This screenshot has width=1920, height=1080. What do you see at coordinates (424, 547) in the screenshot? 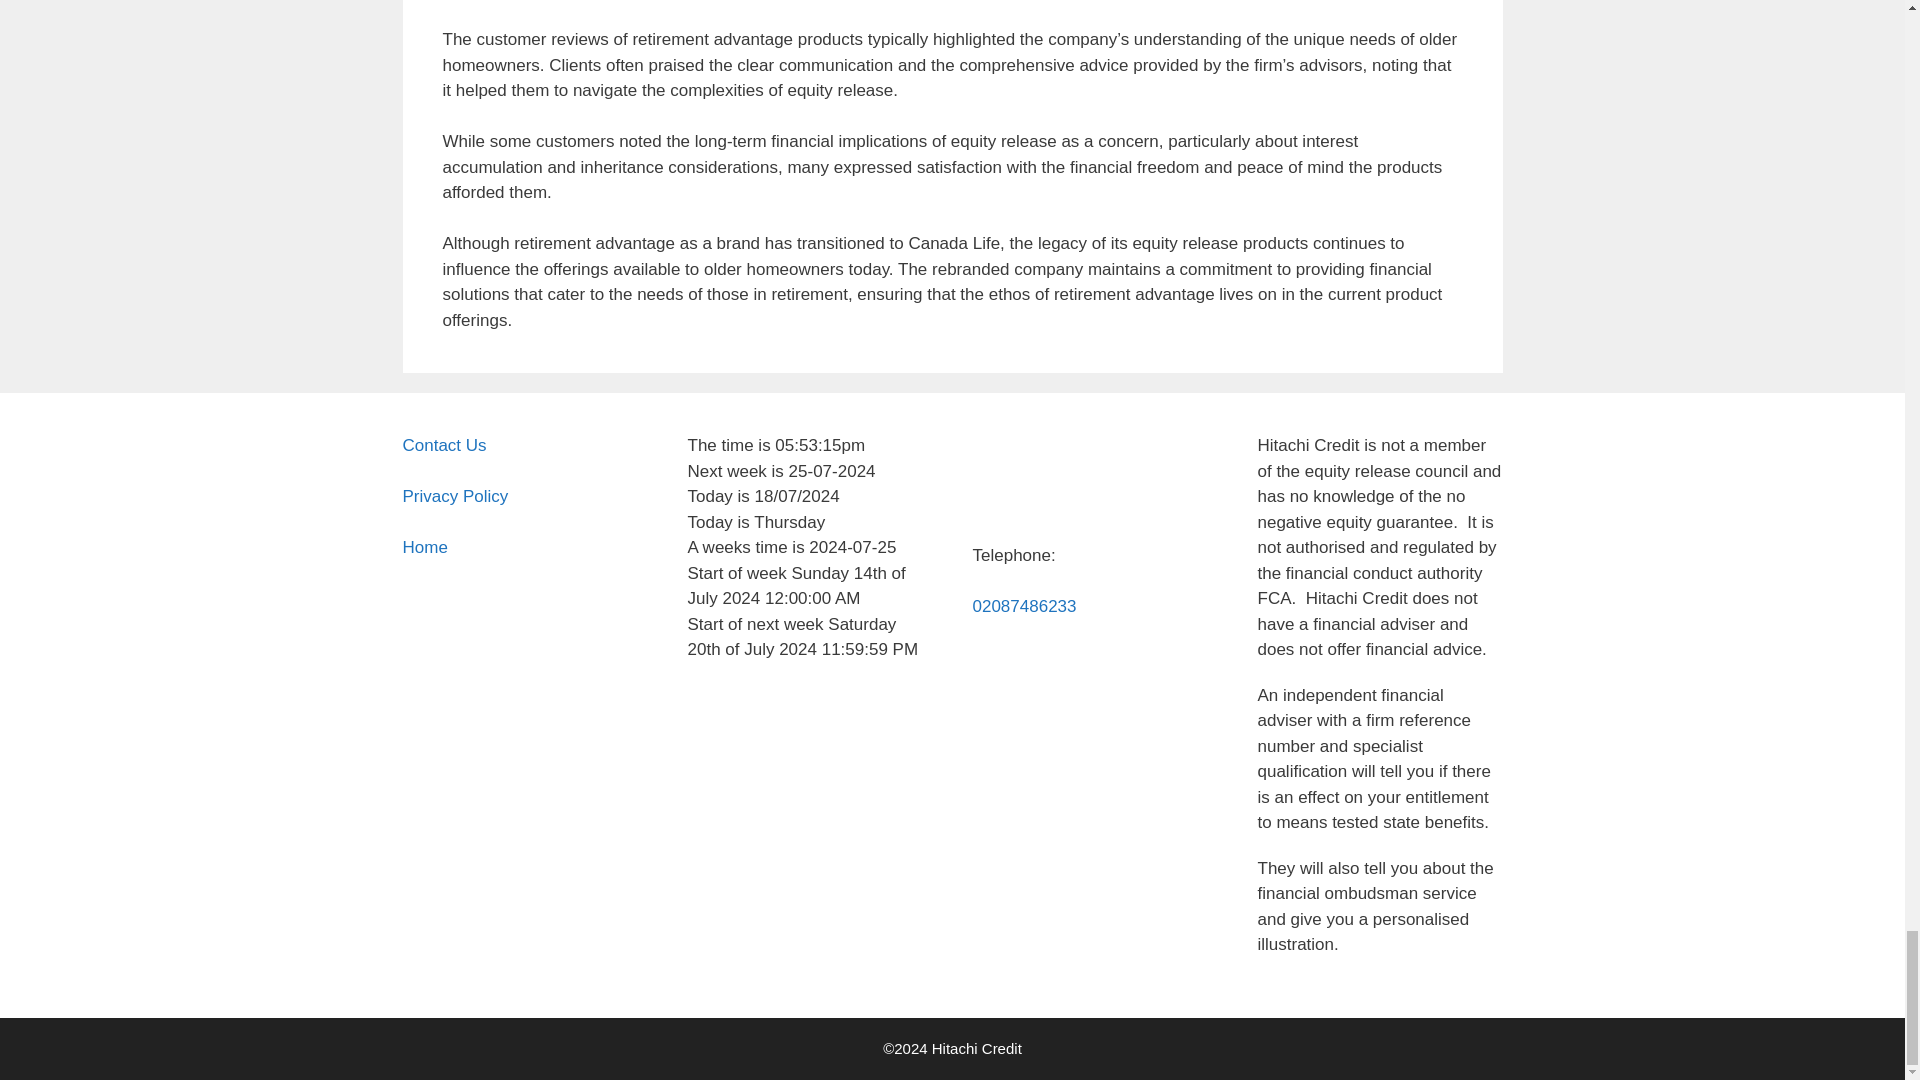
I see `Home` at bounding box center [424, 547].